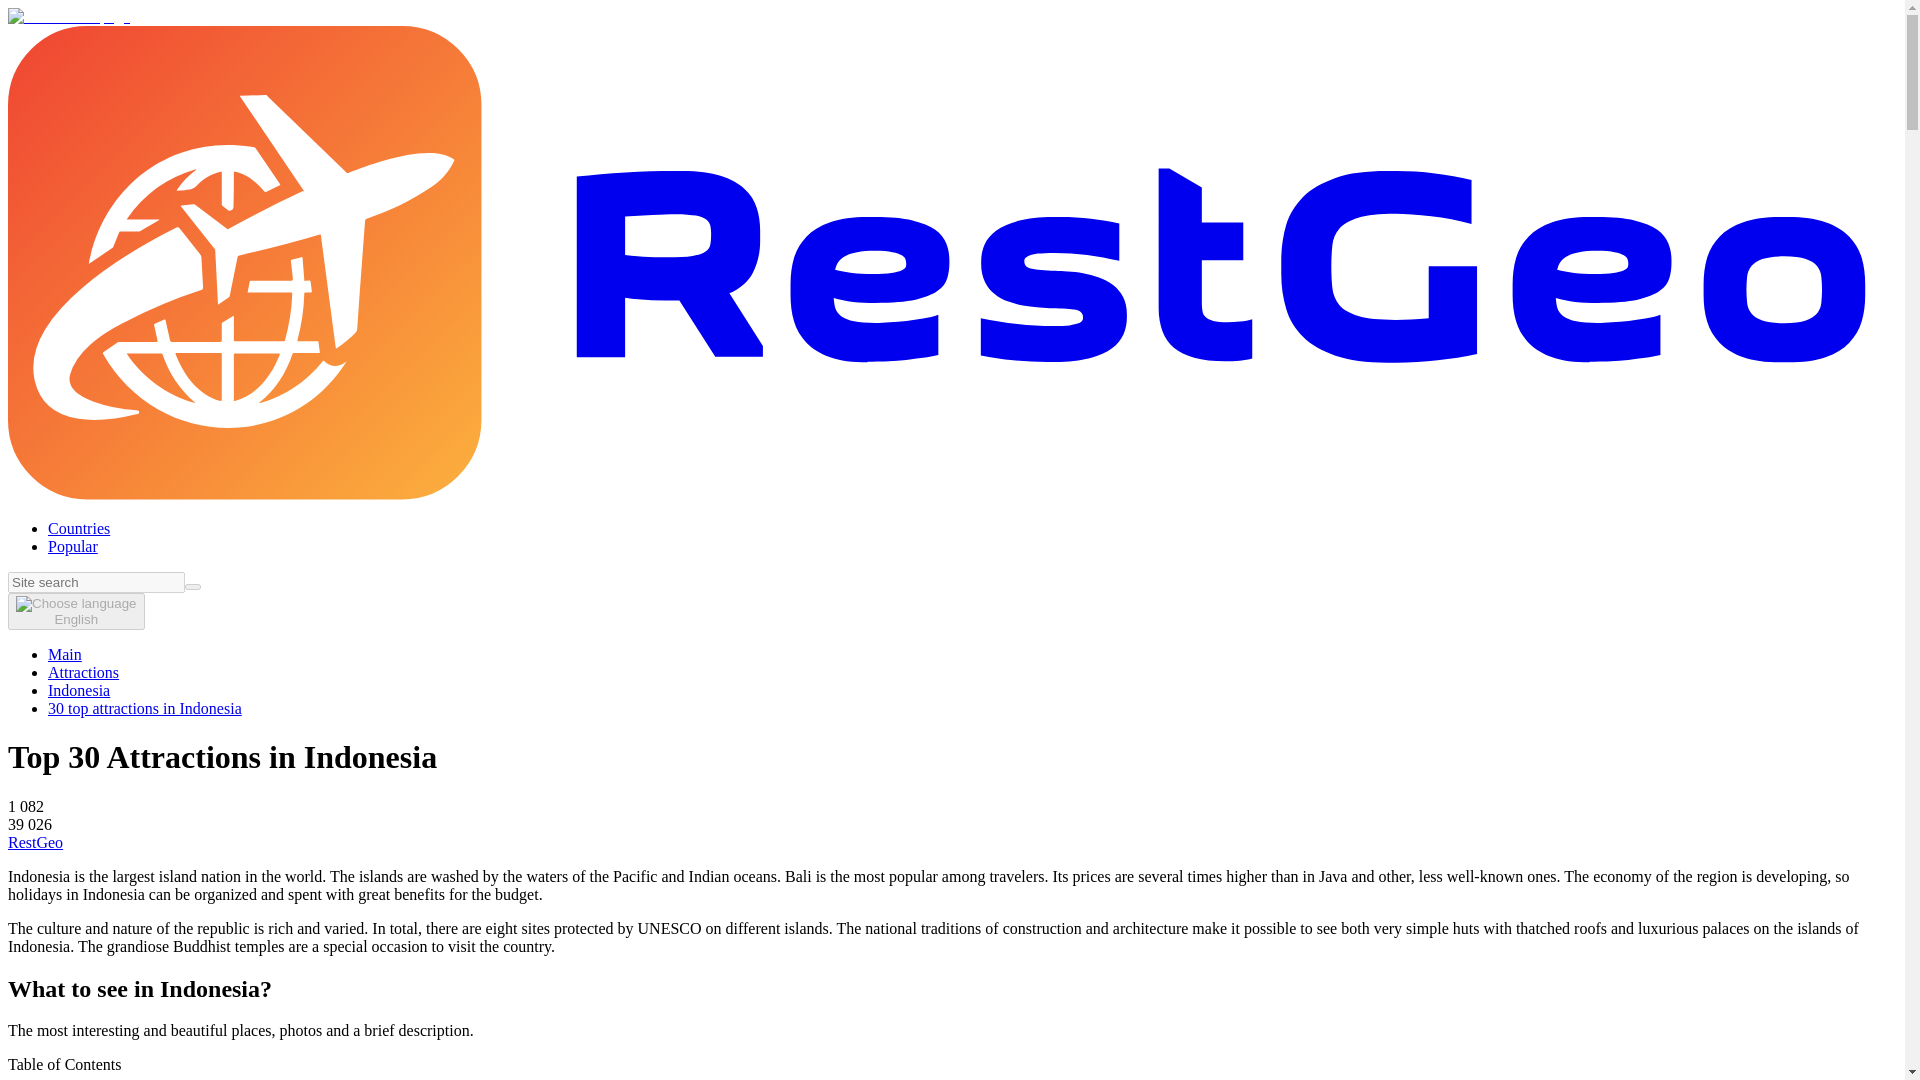 This screenshot has width=1920, height=1080. I want to click on Choose language, so click(76, 610).